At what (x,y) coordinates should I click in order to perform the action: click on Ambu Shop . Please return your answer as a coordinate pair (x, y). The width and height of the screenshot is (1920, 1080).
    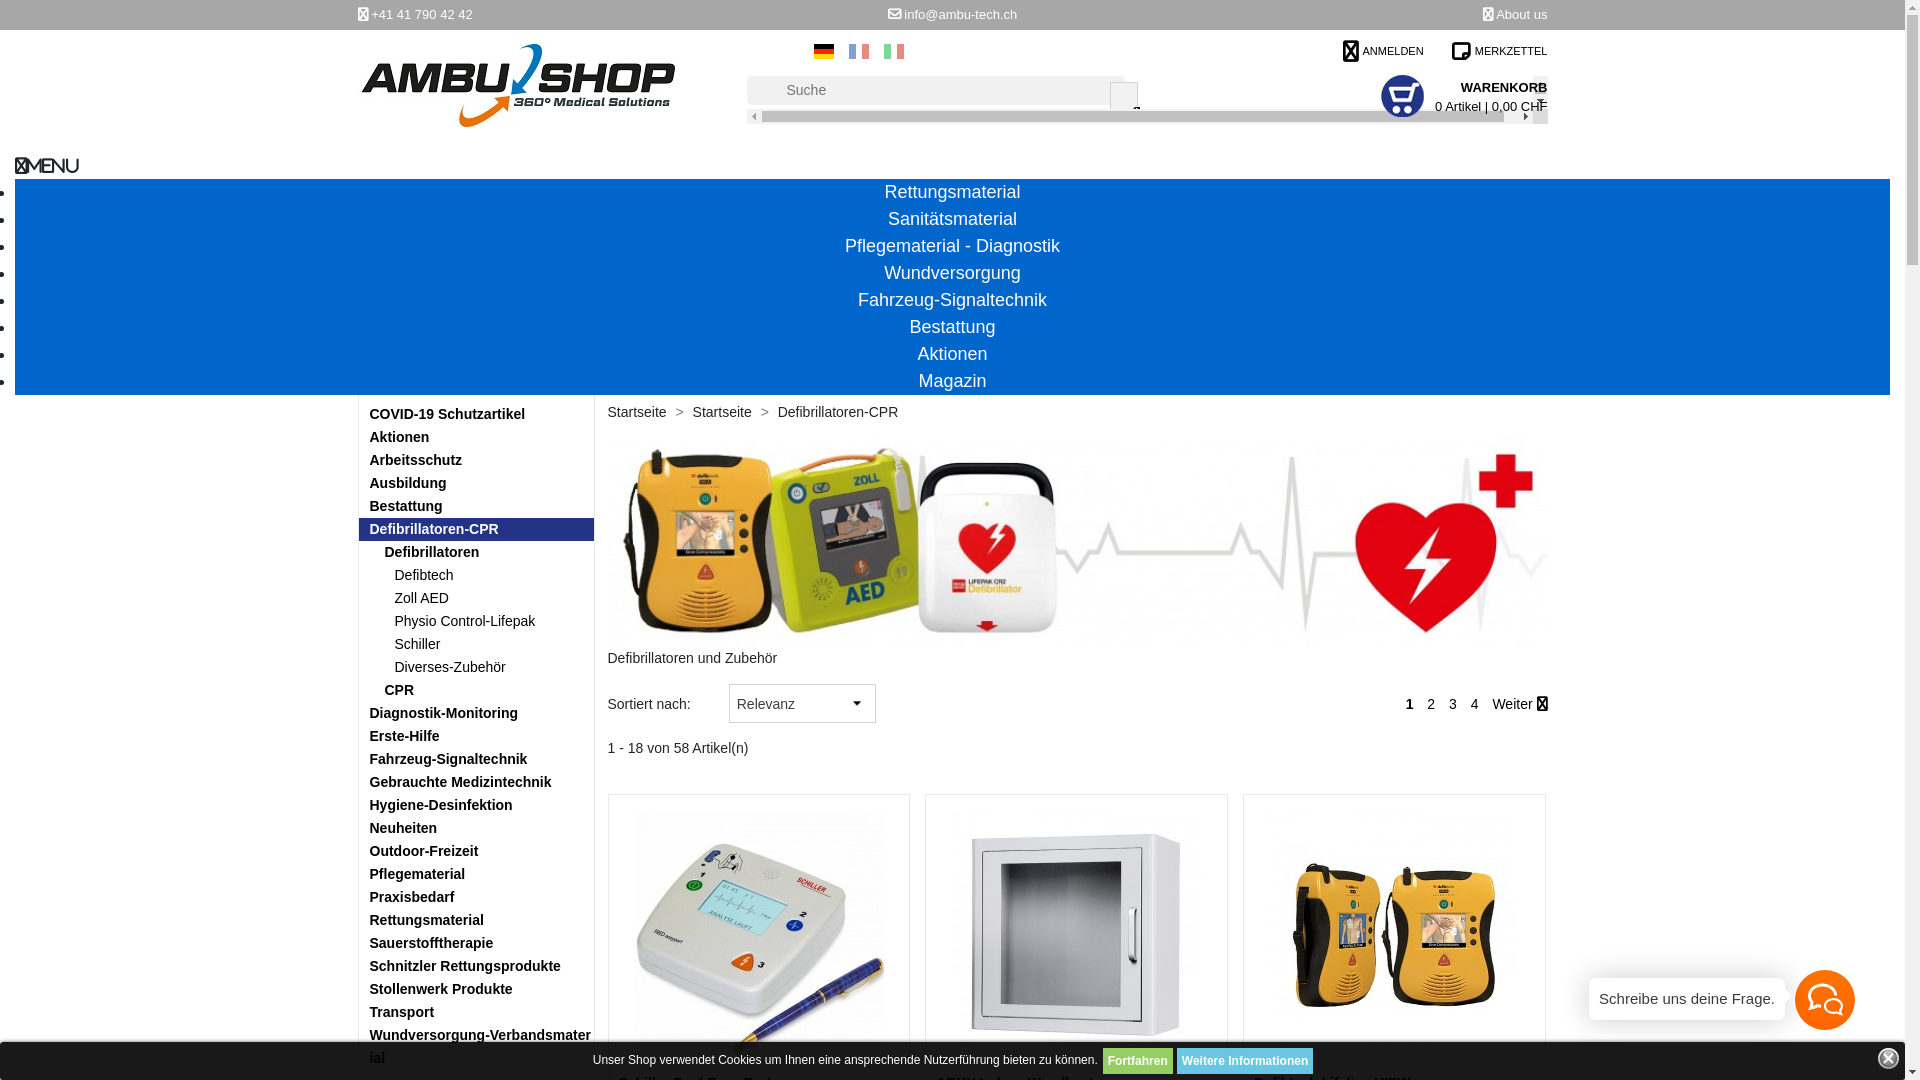
    Looking at the image, I should click on (518, 79).